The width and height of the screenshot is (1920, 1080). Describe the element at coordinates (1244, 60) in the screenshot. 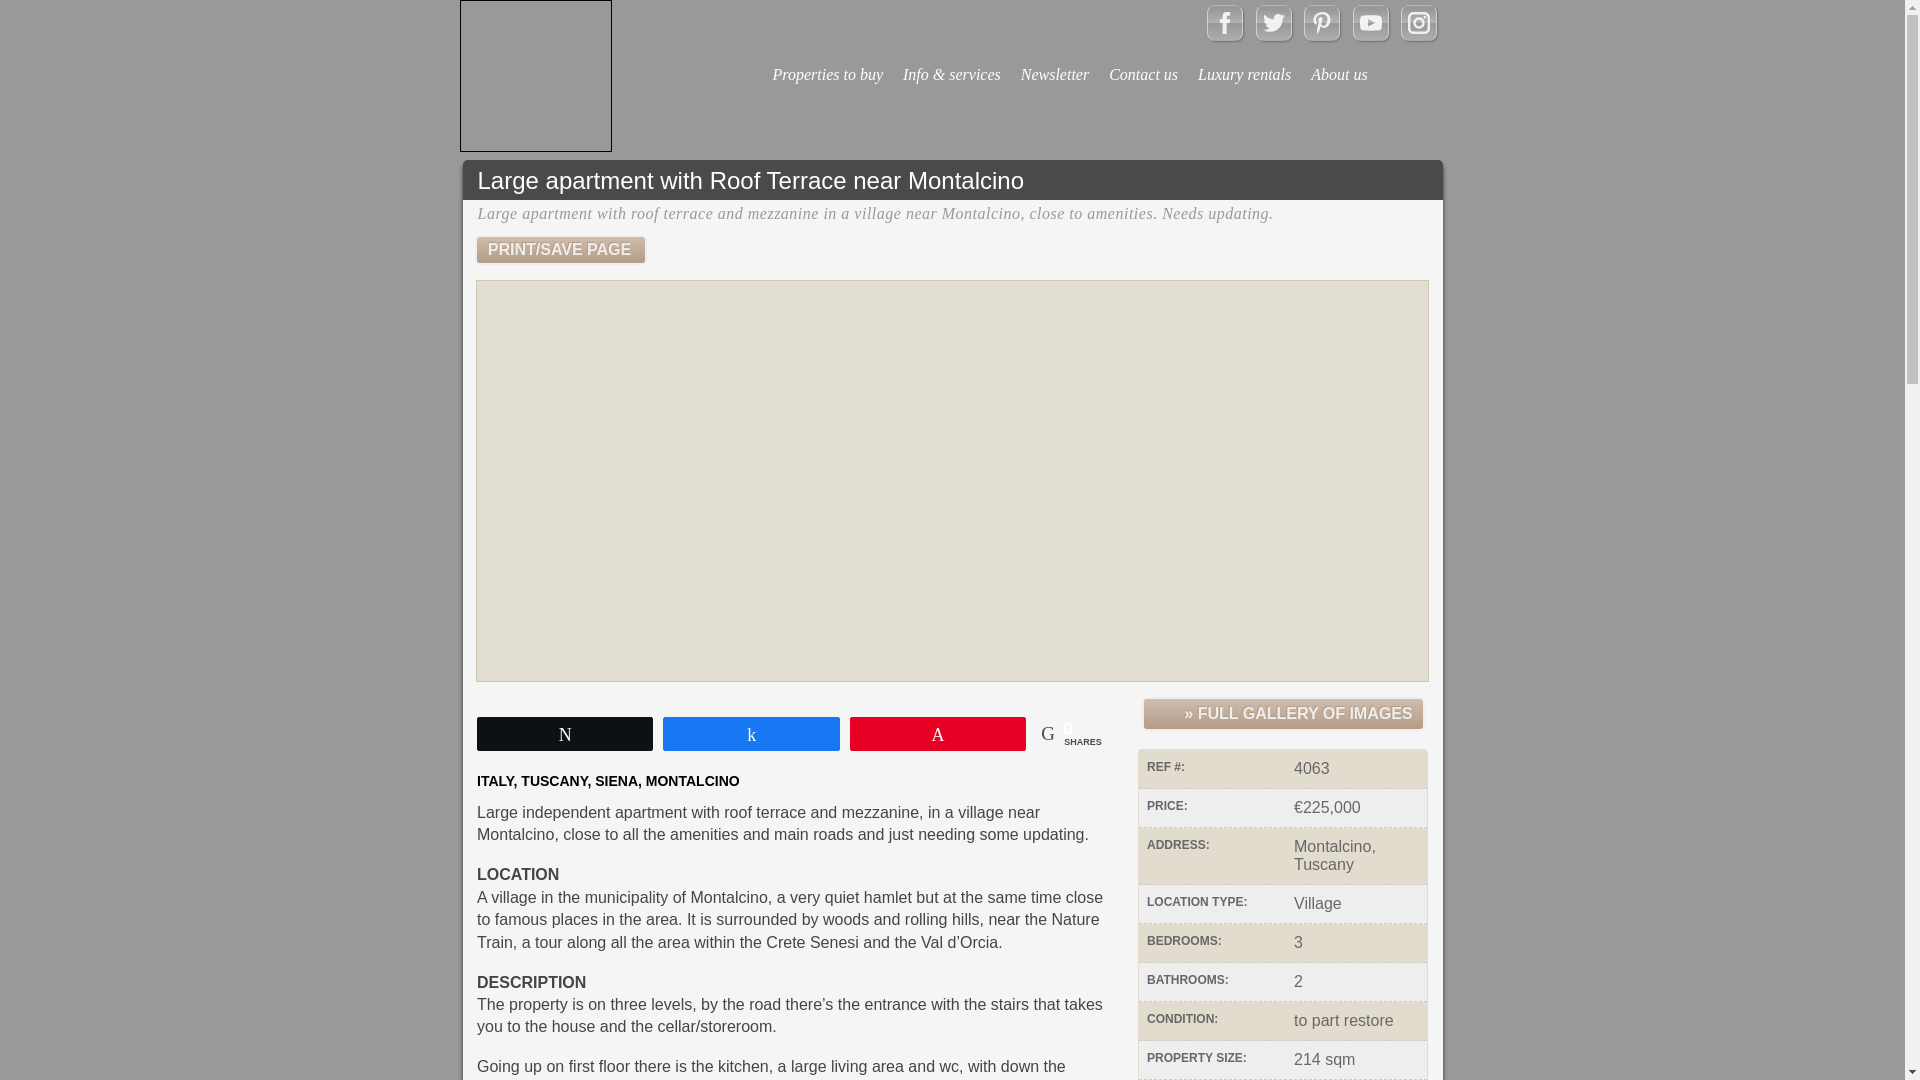

I see `Luxury rentals` at that location.